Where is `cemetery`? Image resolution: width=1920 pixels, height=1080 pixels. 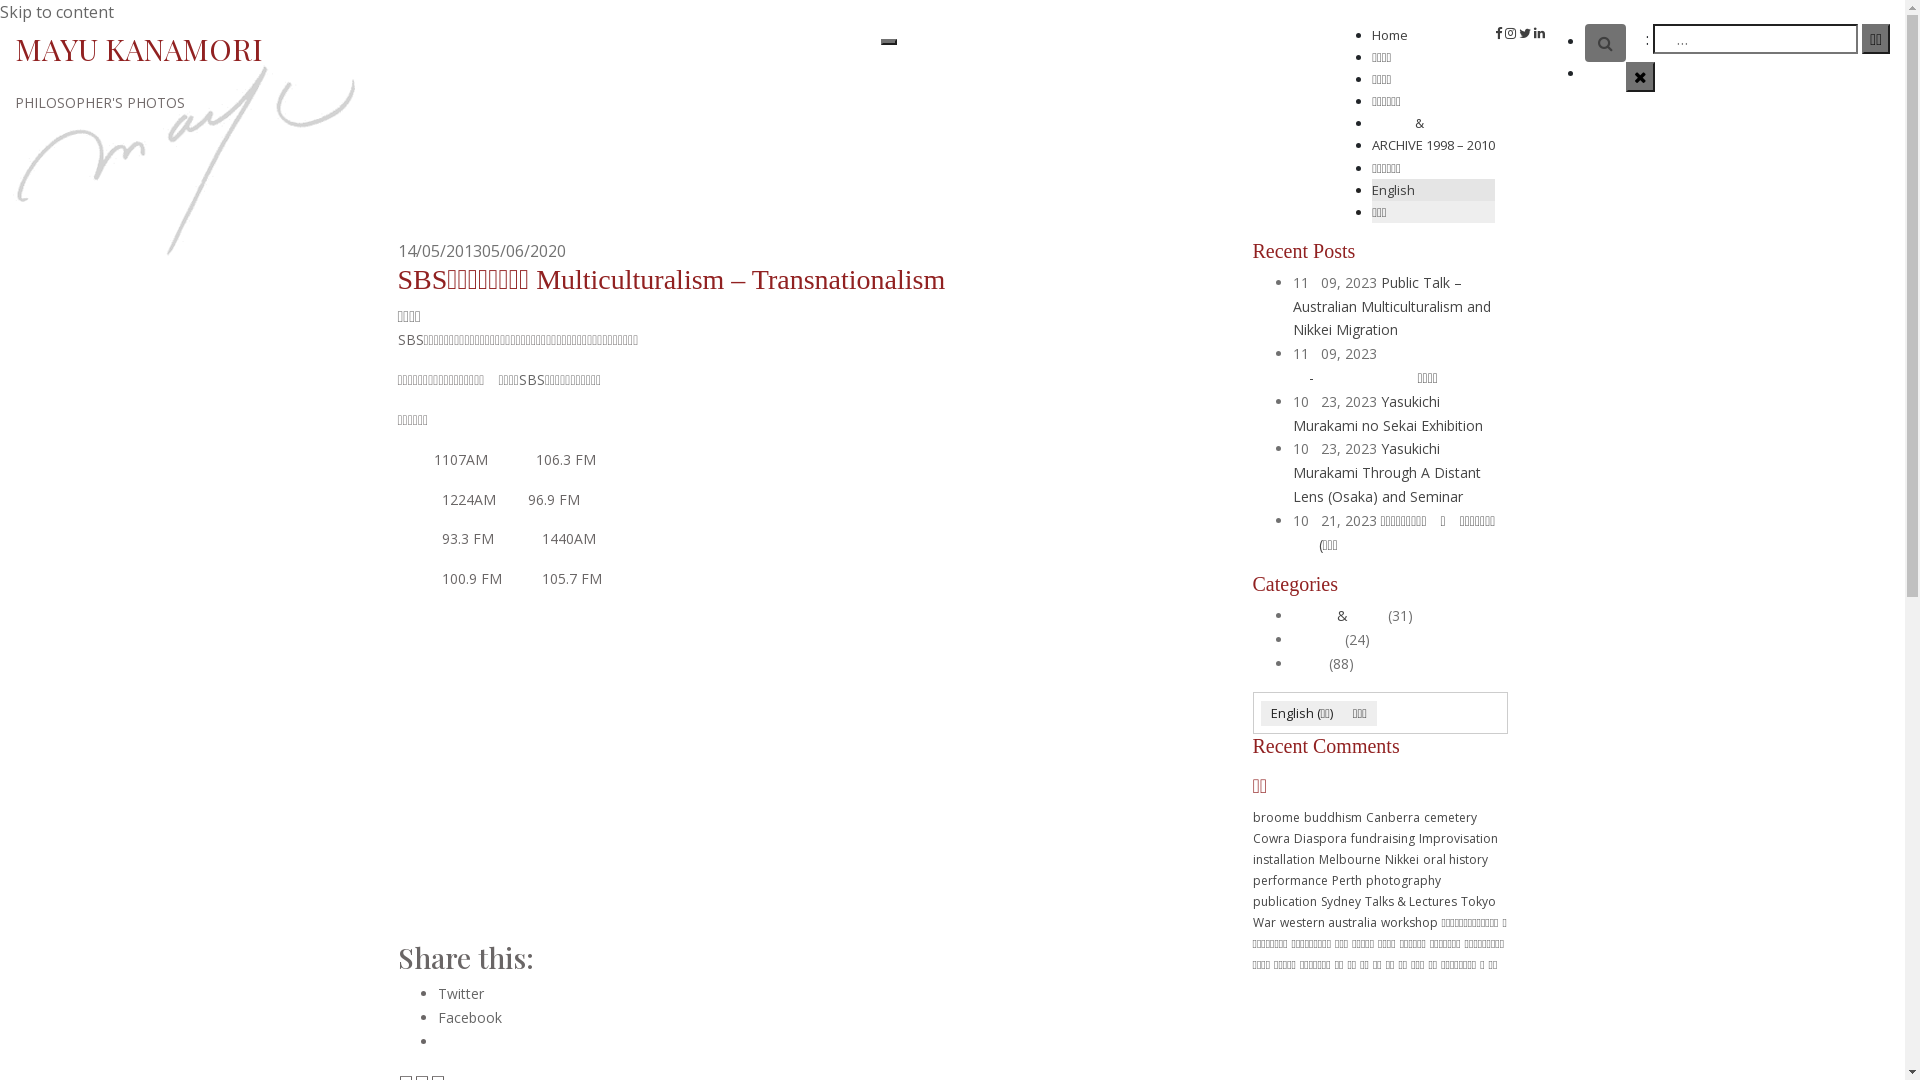
cemetery is located at coordinates (1450, 818).